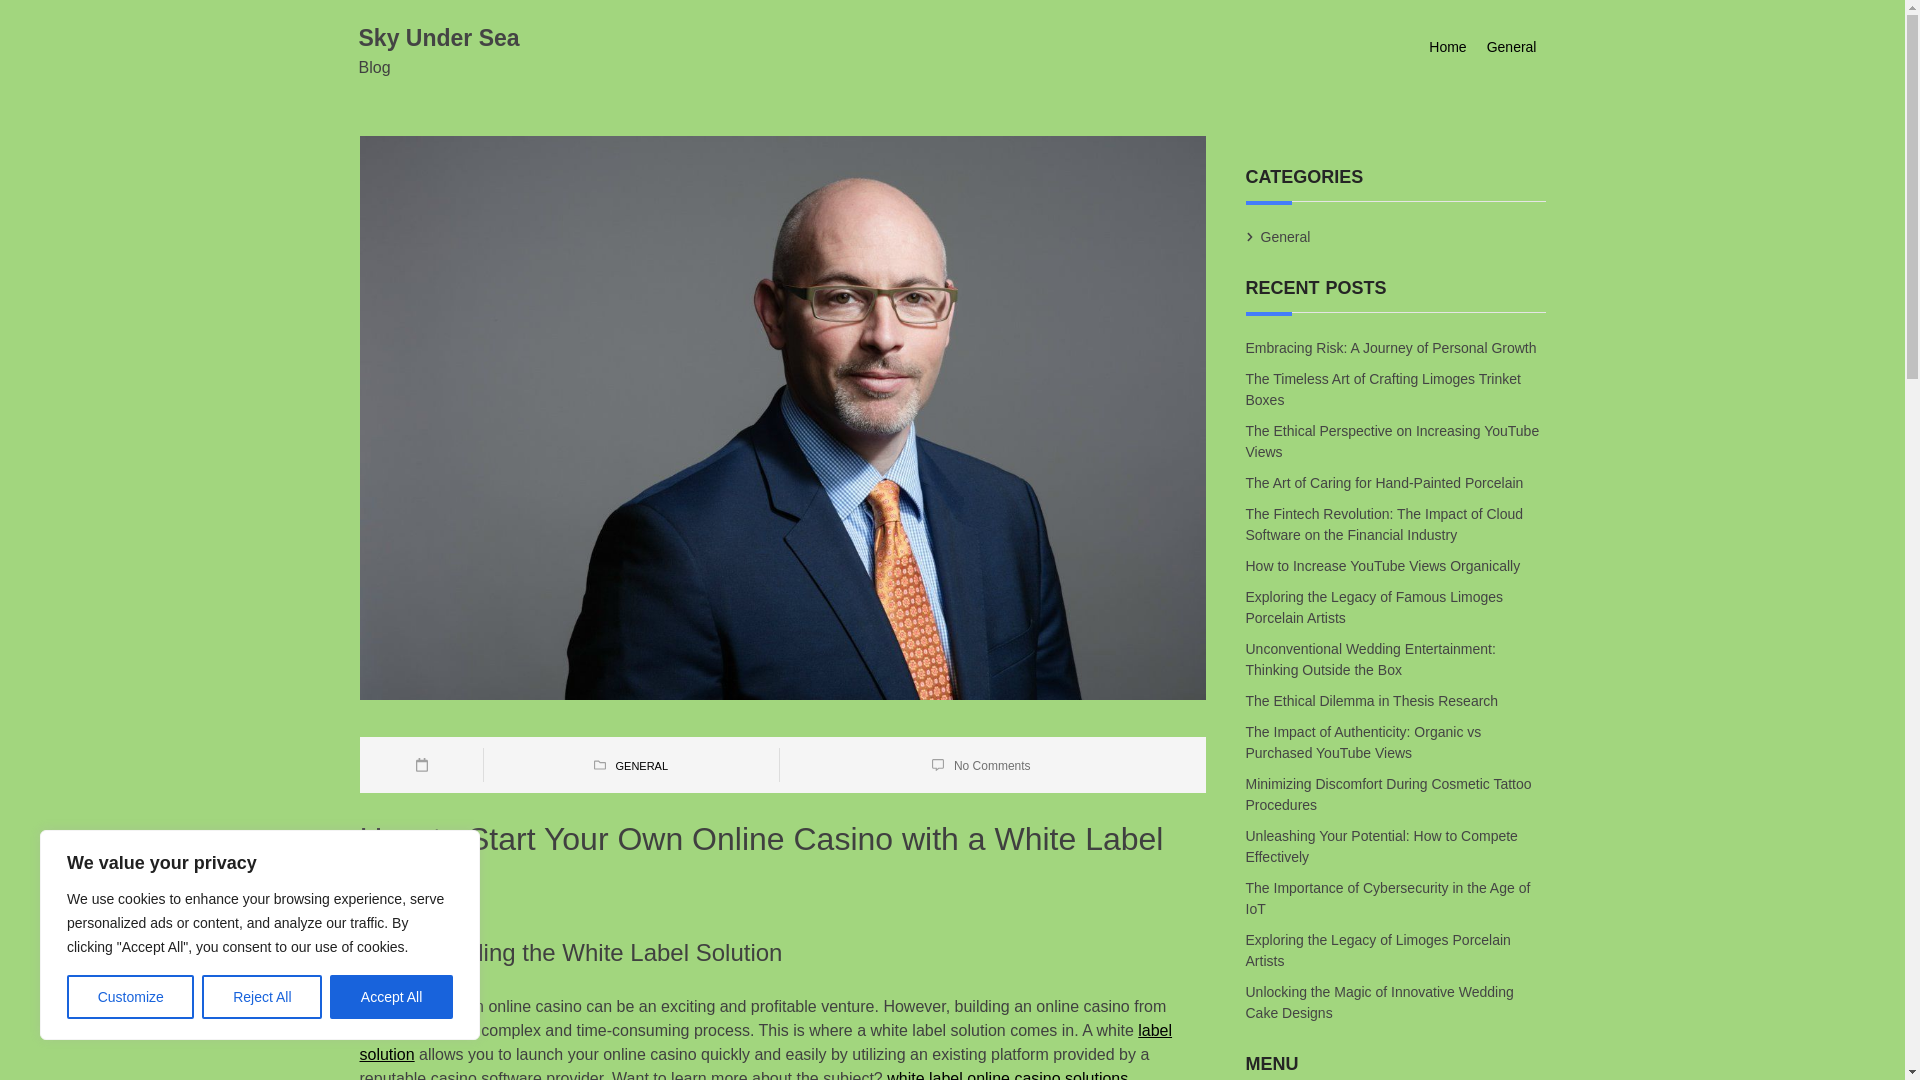 This screenshot has width=1920, height=1080. Describe the element at coordinates (1374, 607) in the screenshot. I see `Exploring the Legacy of Famous Limoges Porcelain Artists` at that location.